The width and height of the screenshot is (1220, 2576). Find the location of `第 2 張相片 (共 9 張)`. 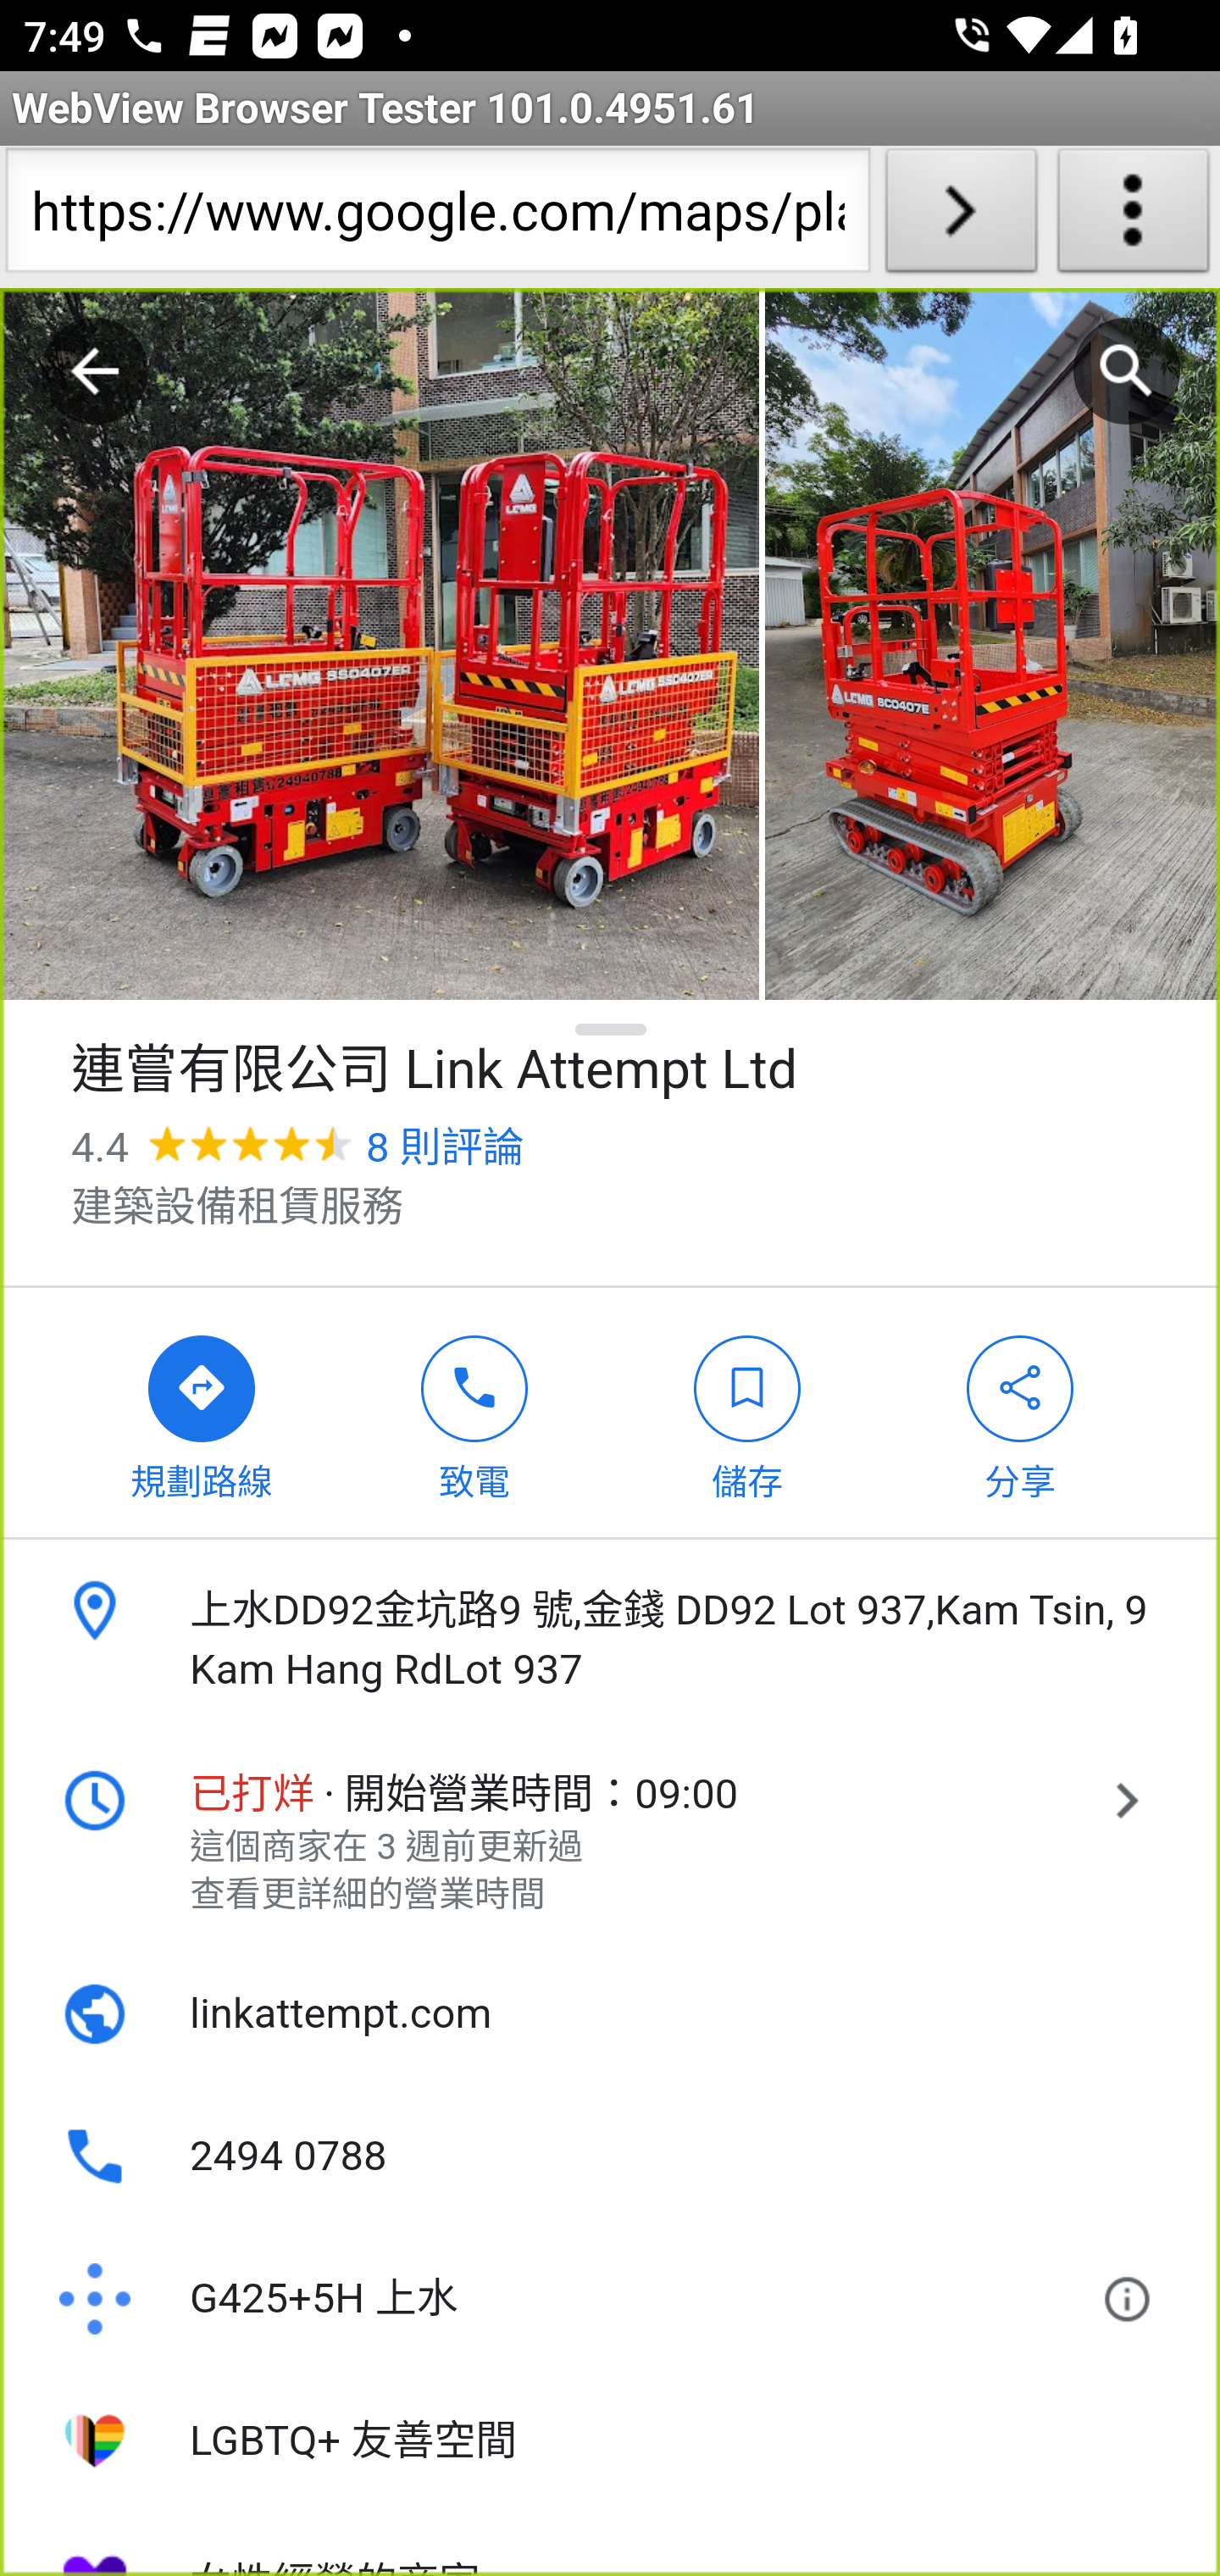

第 2 張相片 (共 9 張) is located at coordinates (992, 645).